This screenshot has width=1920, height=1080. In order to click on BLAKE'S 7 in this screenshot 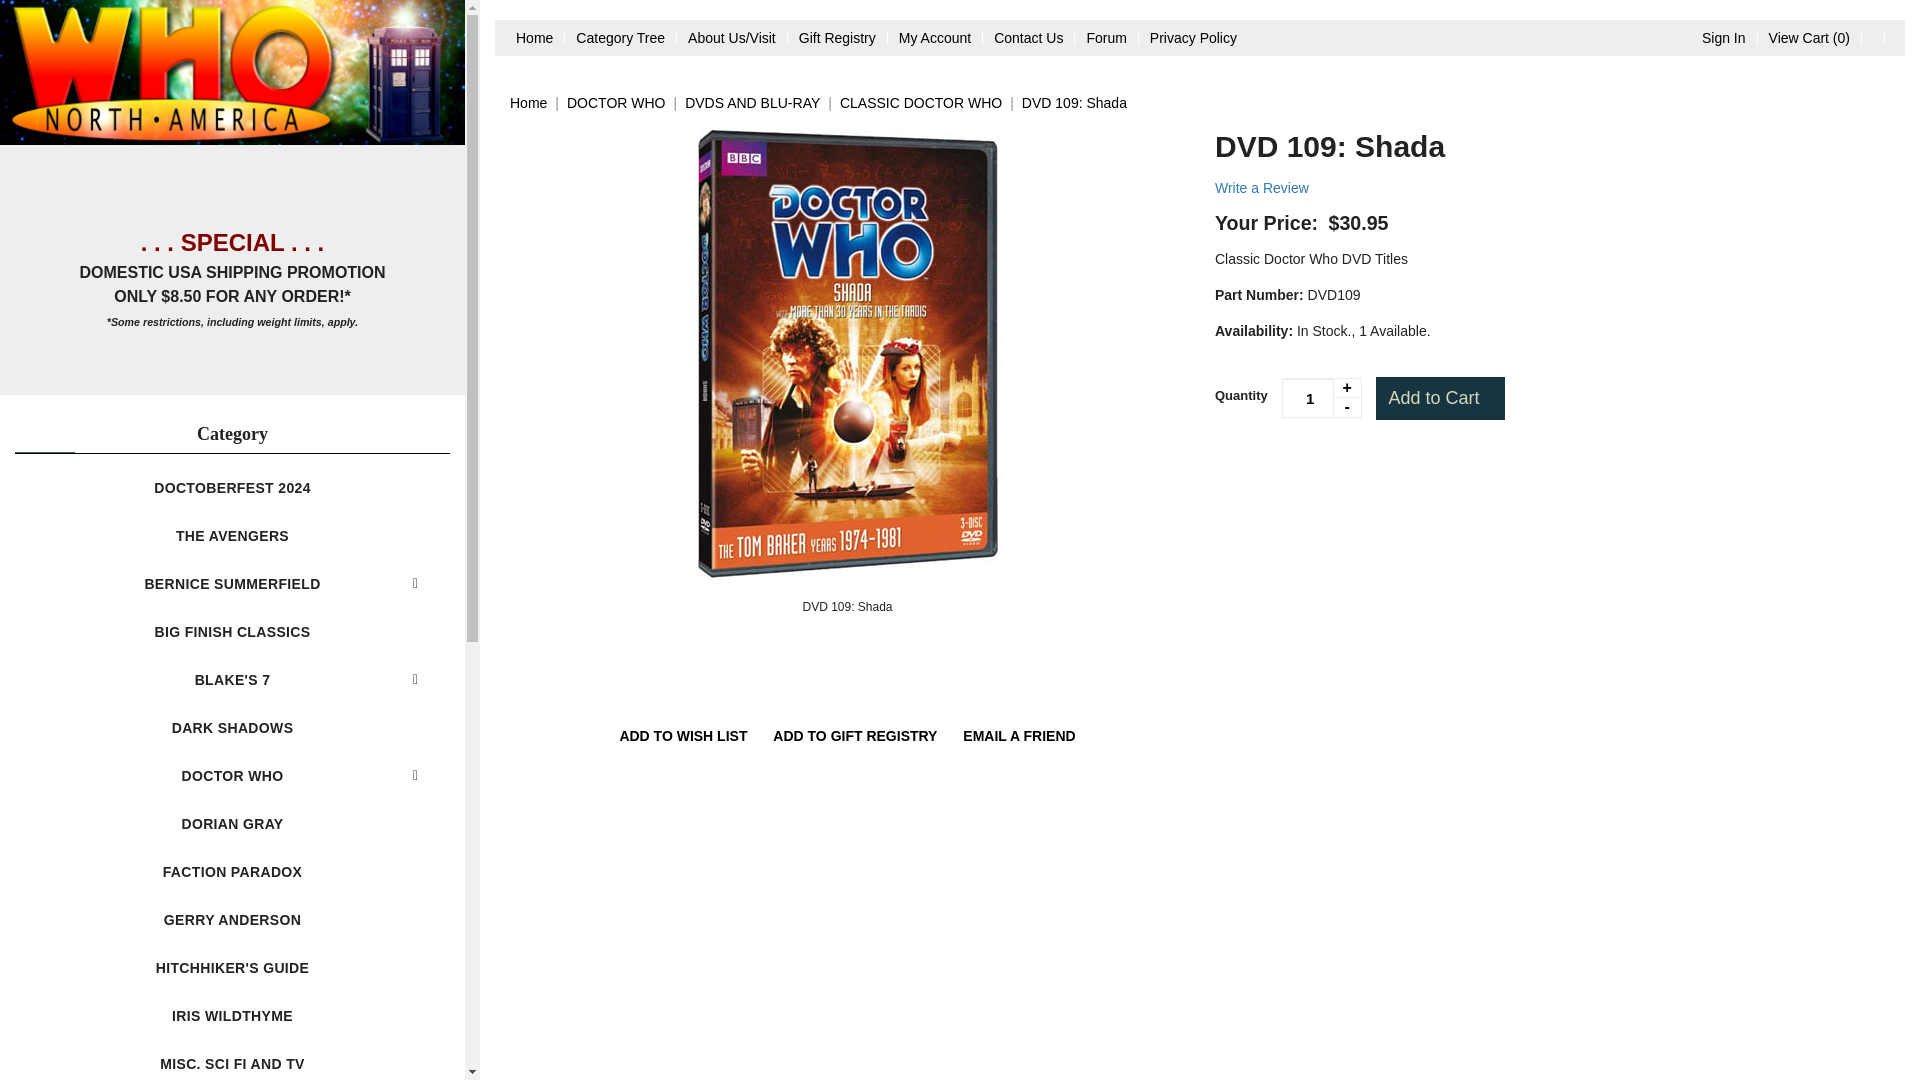, I will do `click(232, 680)`.